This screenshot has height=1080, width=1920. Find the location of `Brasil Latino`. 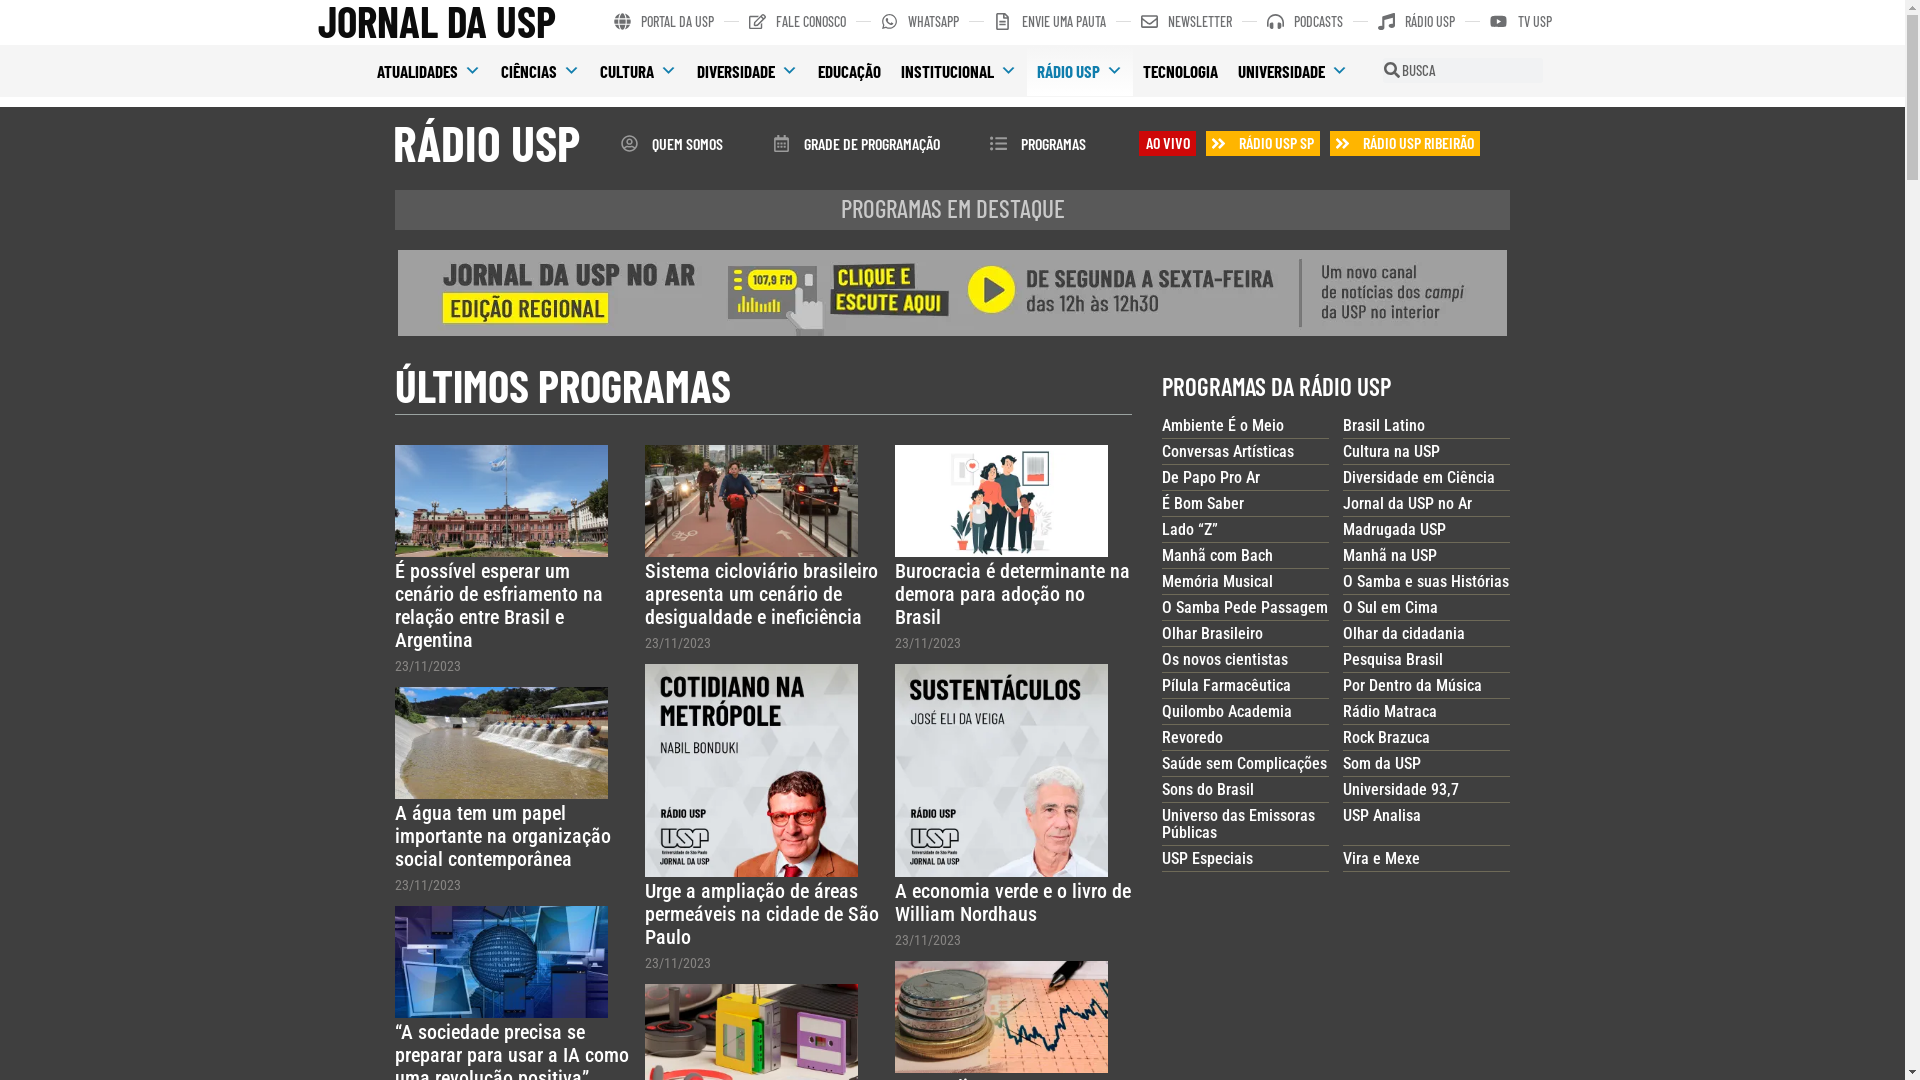

Brasil Latino is located at coordinates (1384, 426).